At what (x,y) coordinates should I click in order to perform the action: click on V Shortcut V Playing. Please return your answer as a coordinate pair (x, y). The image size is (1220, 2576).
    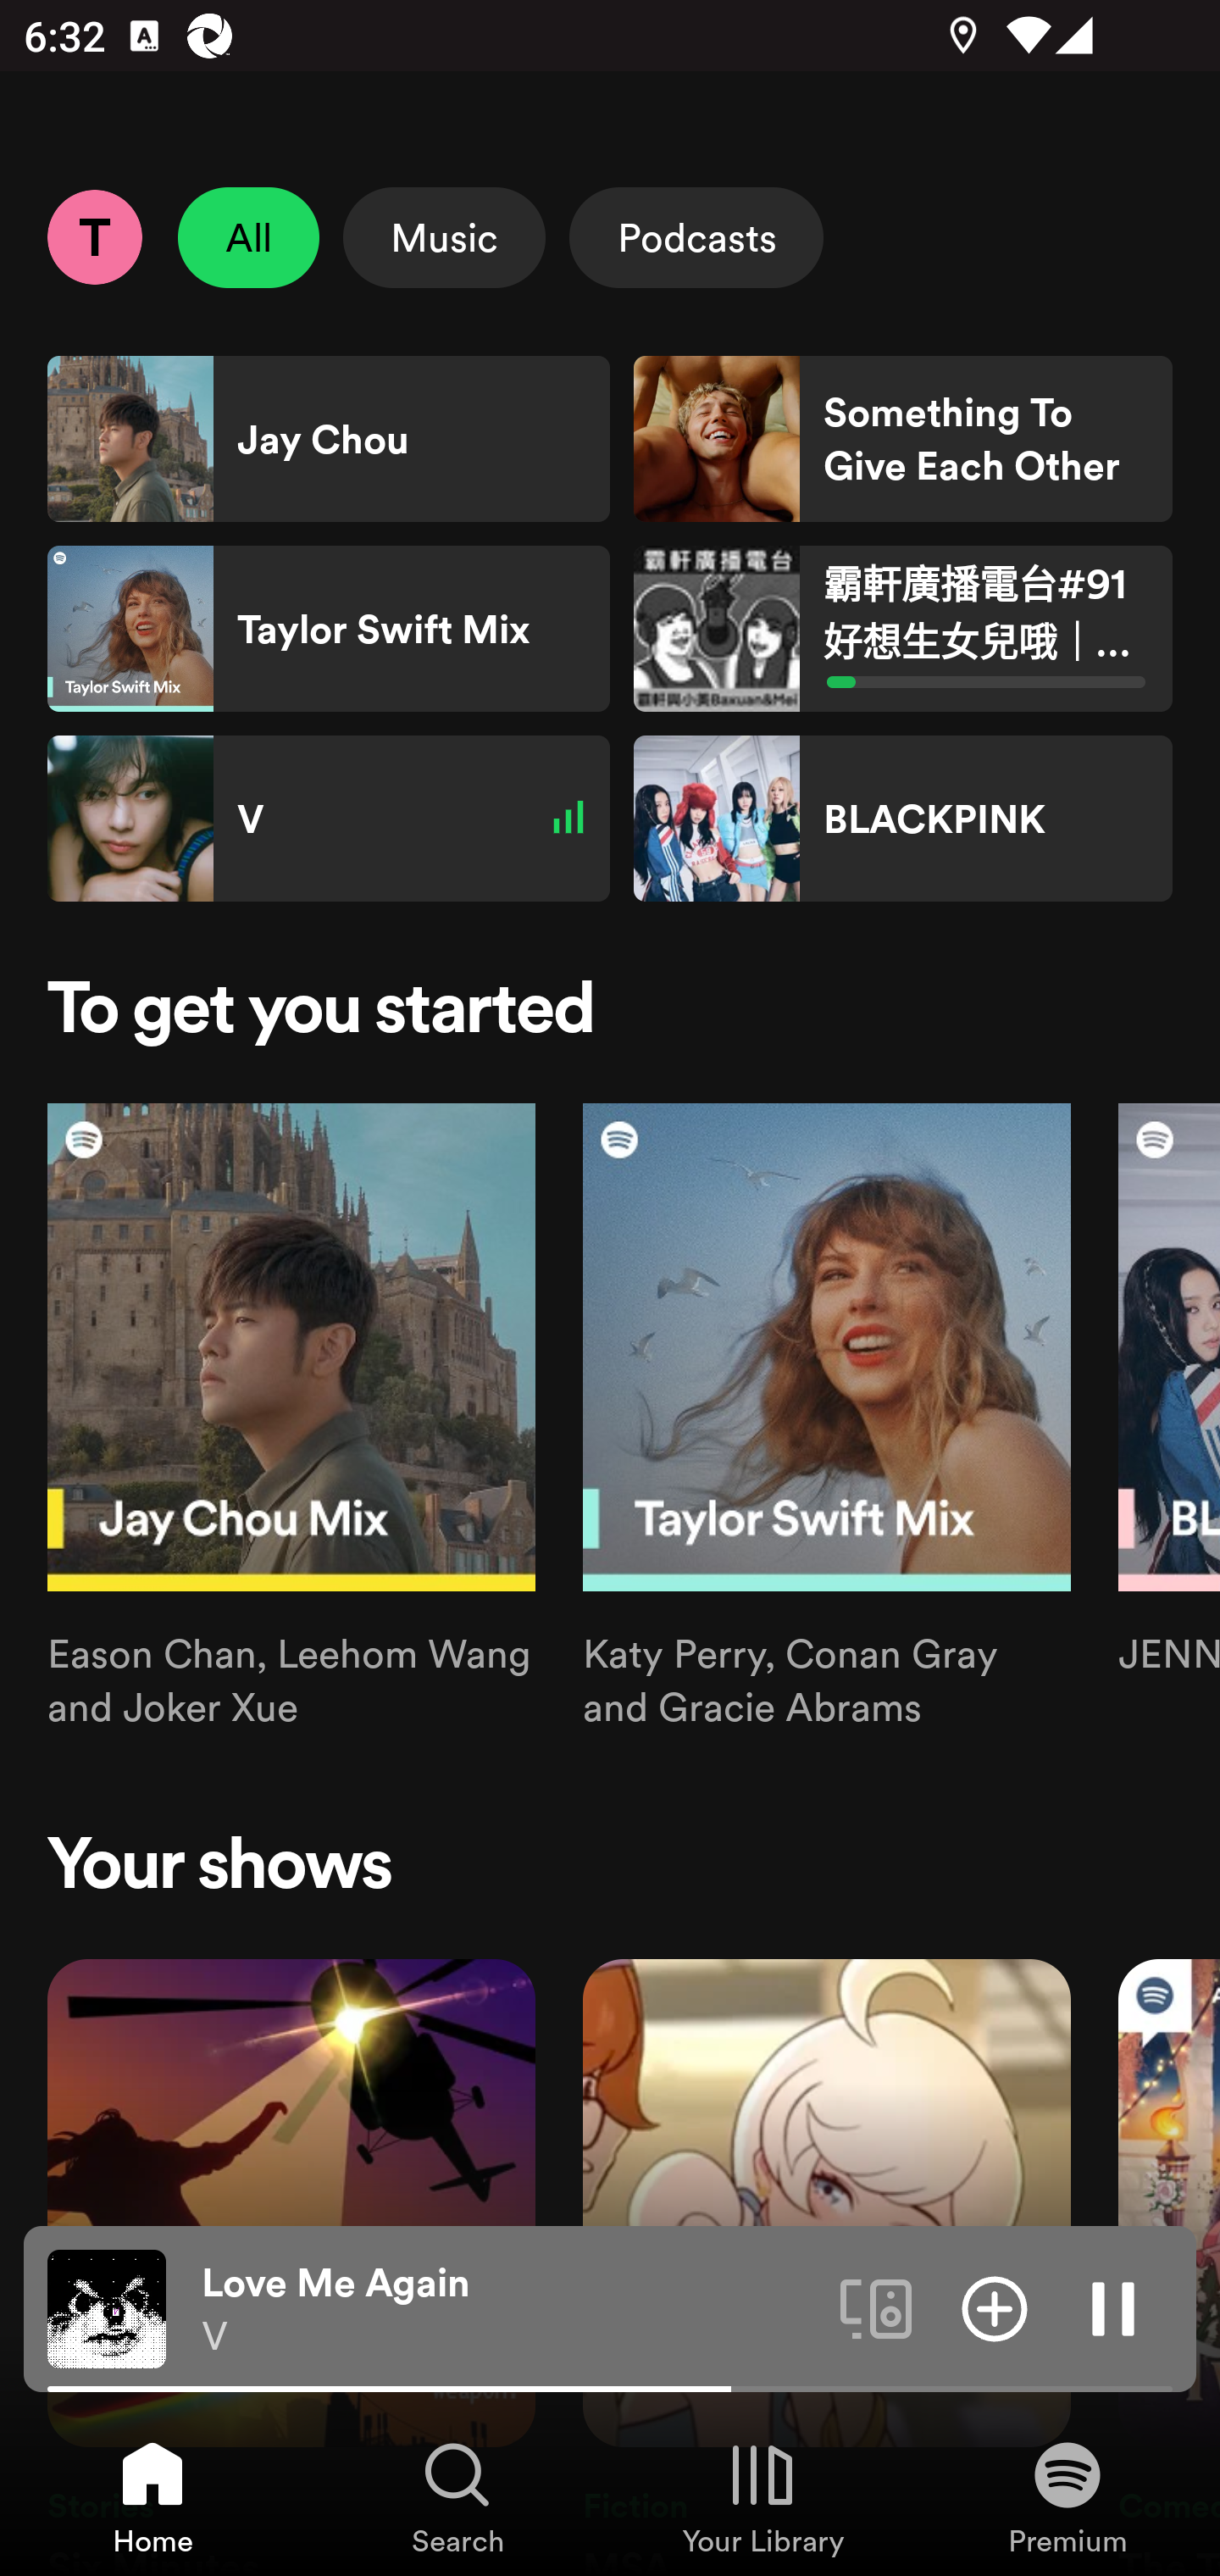
    Looking at the image, I should click on (329, 819).